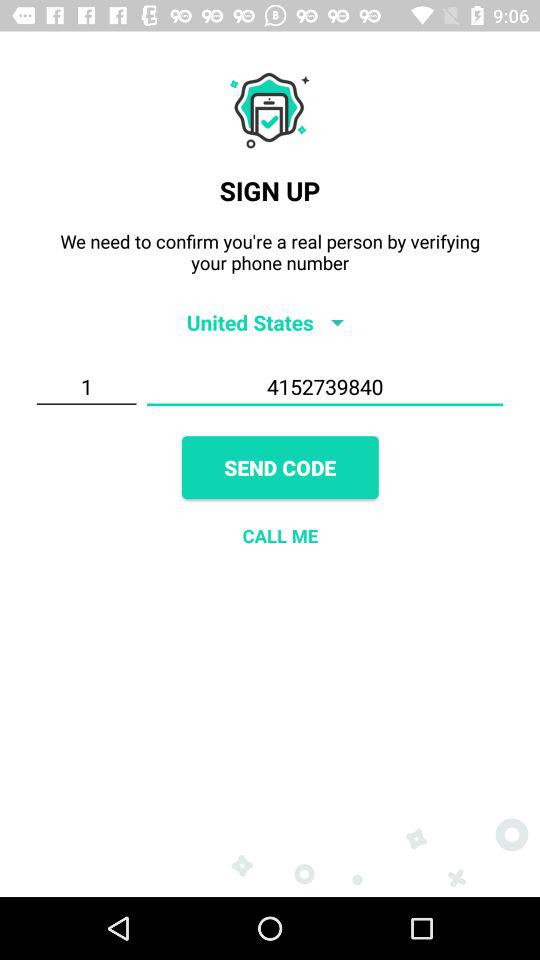  I want to click on launch call me, so click(280, 536).